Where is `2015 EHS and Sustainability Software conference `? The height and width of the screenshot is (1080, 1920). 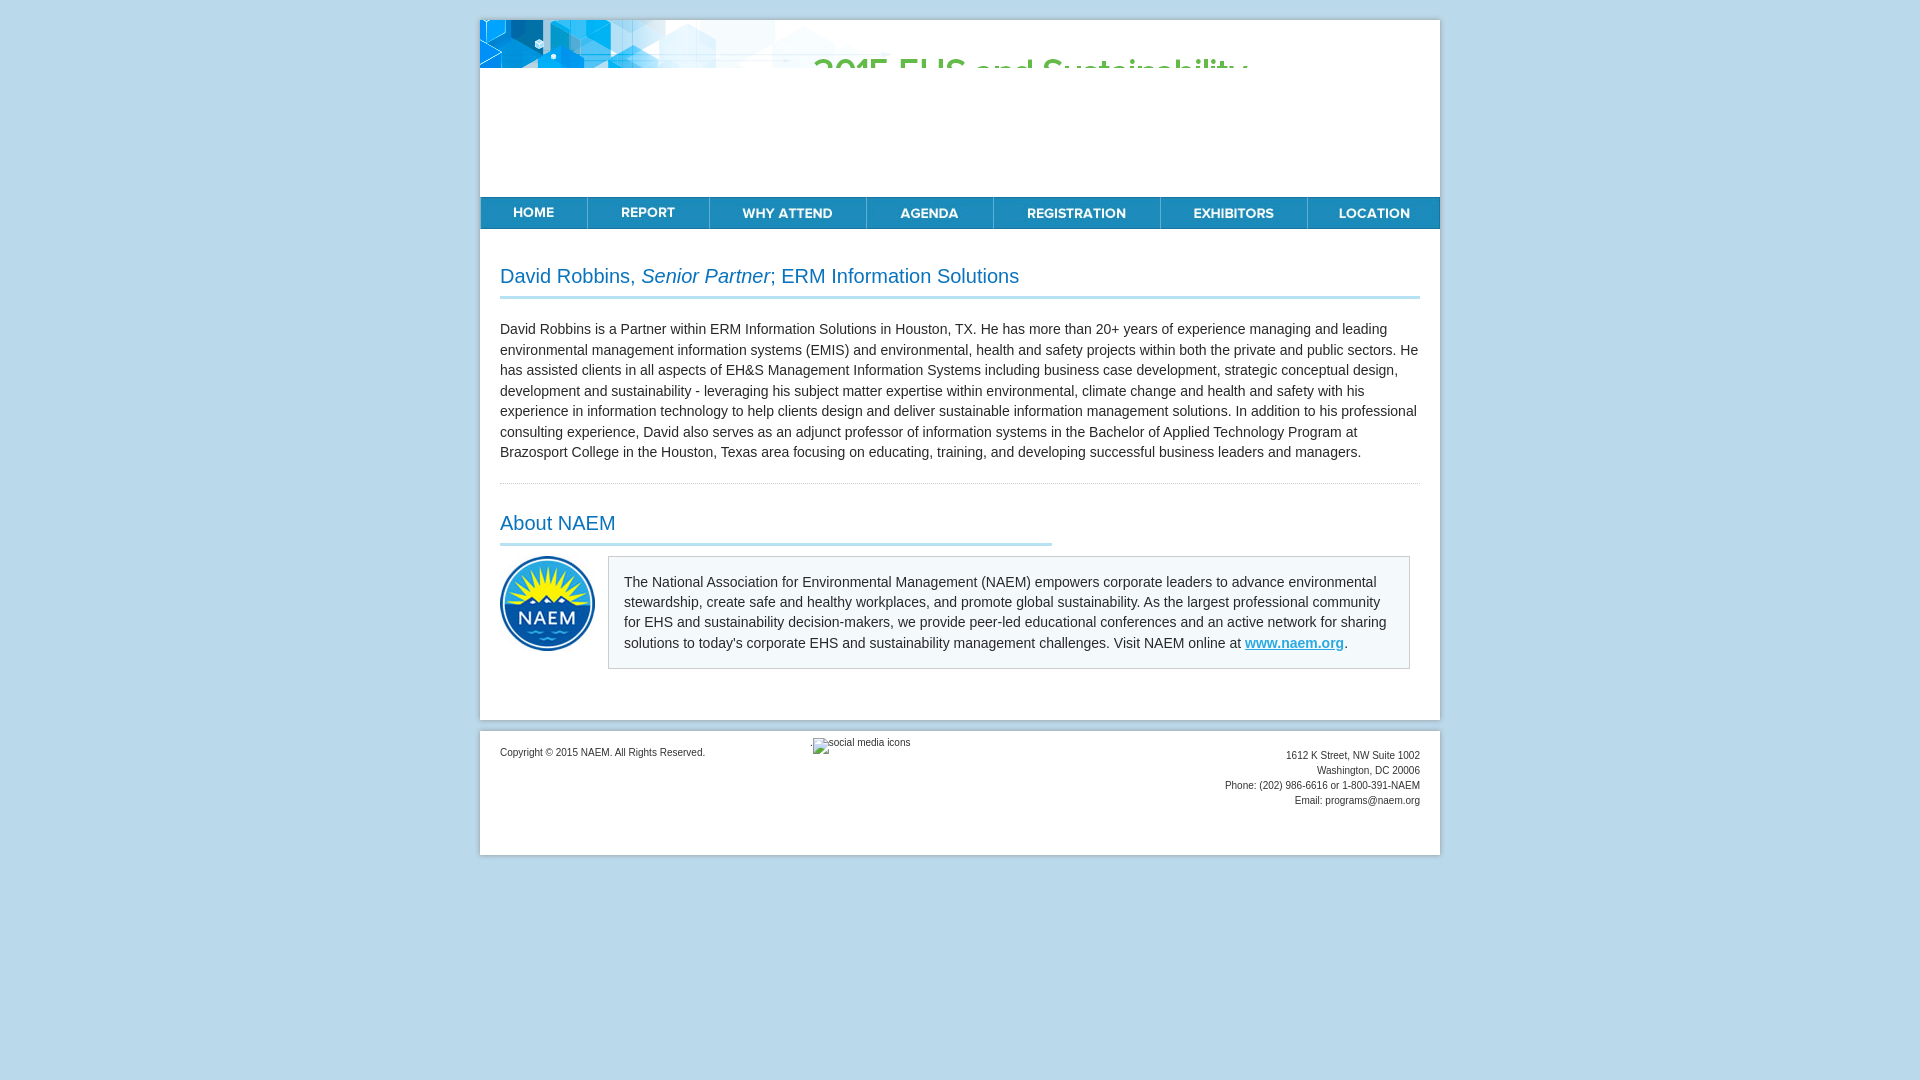 2015 EHS and Sustainability Software conference  is located at coordinates (960, 108).